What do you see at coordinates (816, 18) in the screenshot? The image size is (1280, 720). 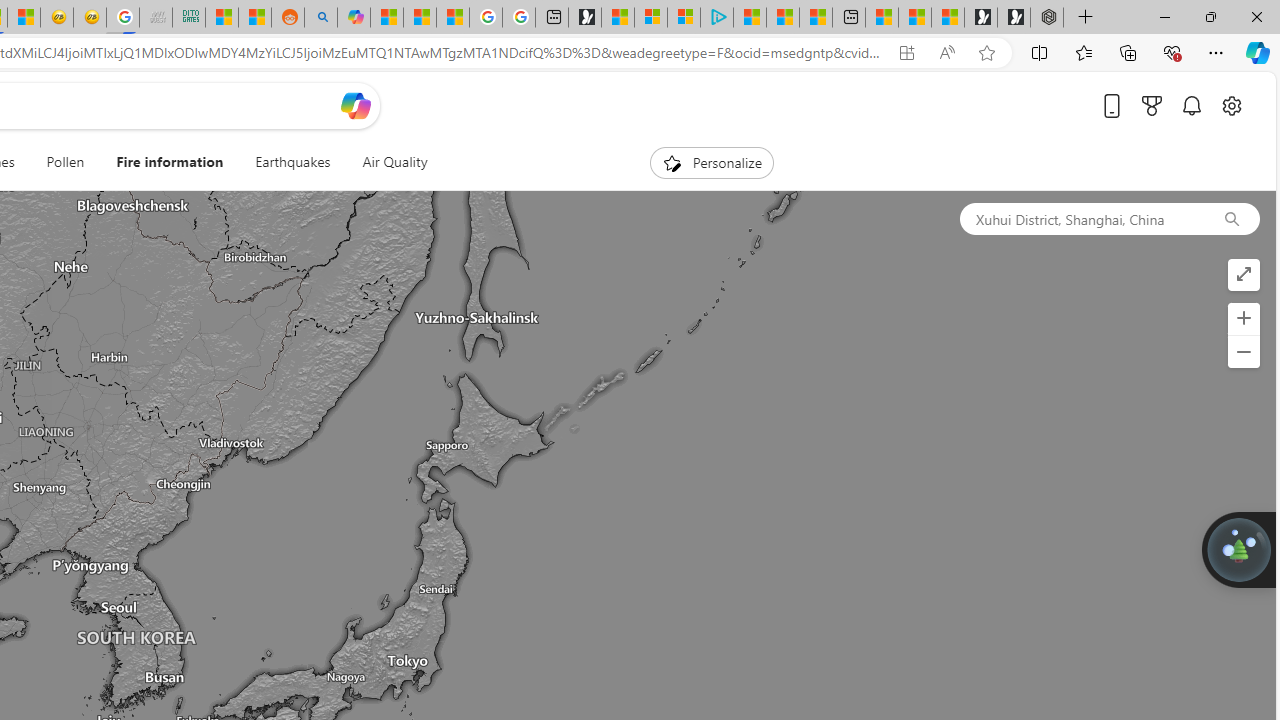 I see `These 3 Stocks Pay You More Than 5% to Own Them` at bounding box center [816, 18].